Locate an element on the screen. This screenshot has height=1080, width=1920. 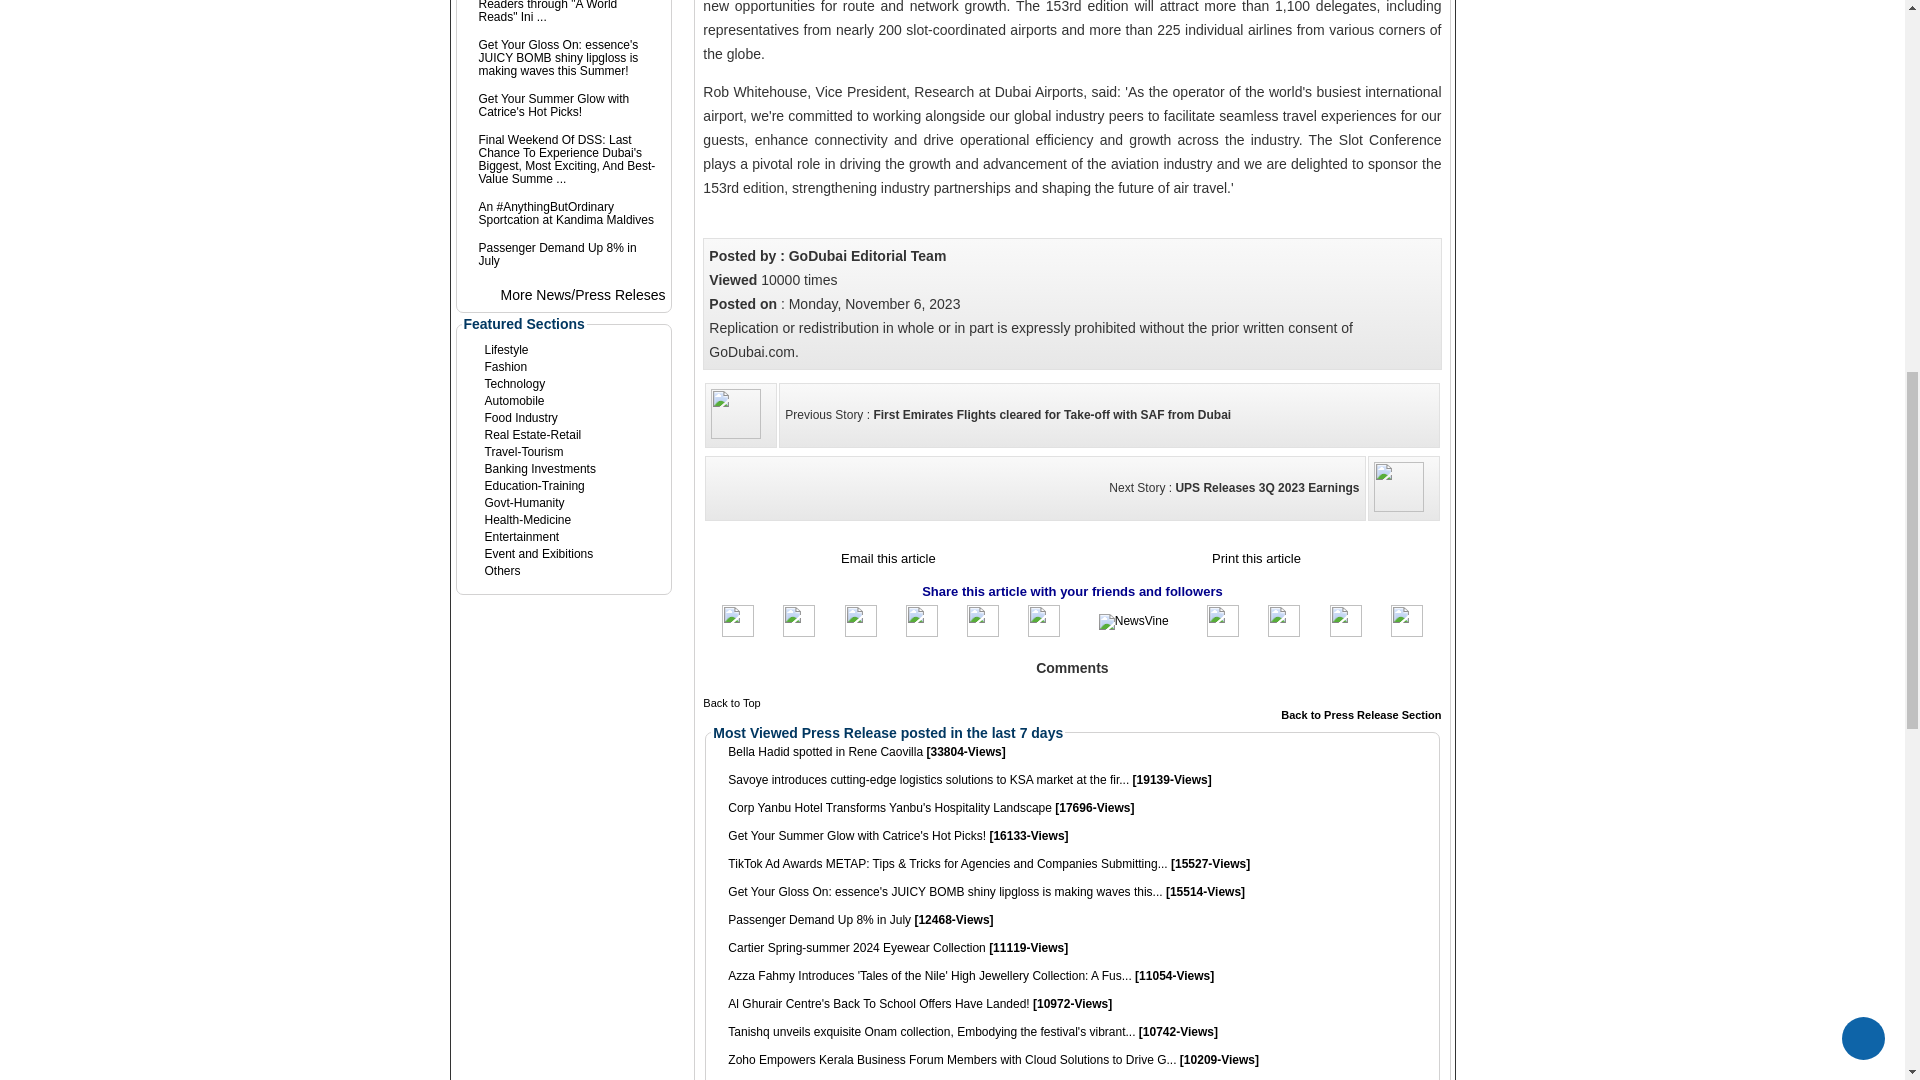
Facebook is located at coordinates (738, 633).